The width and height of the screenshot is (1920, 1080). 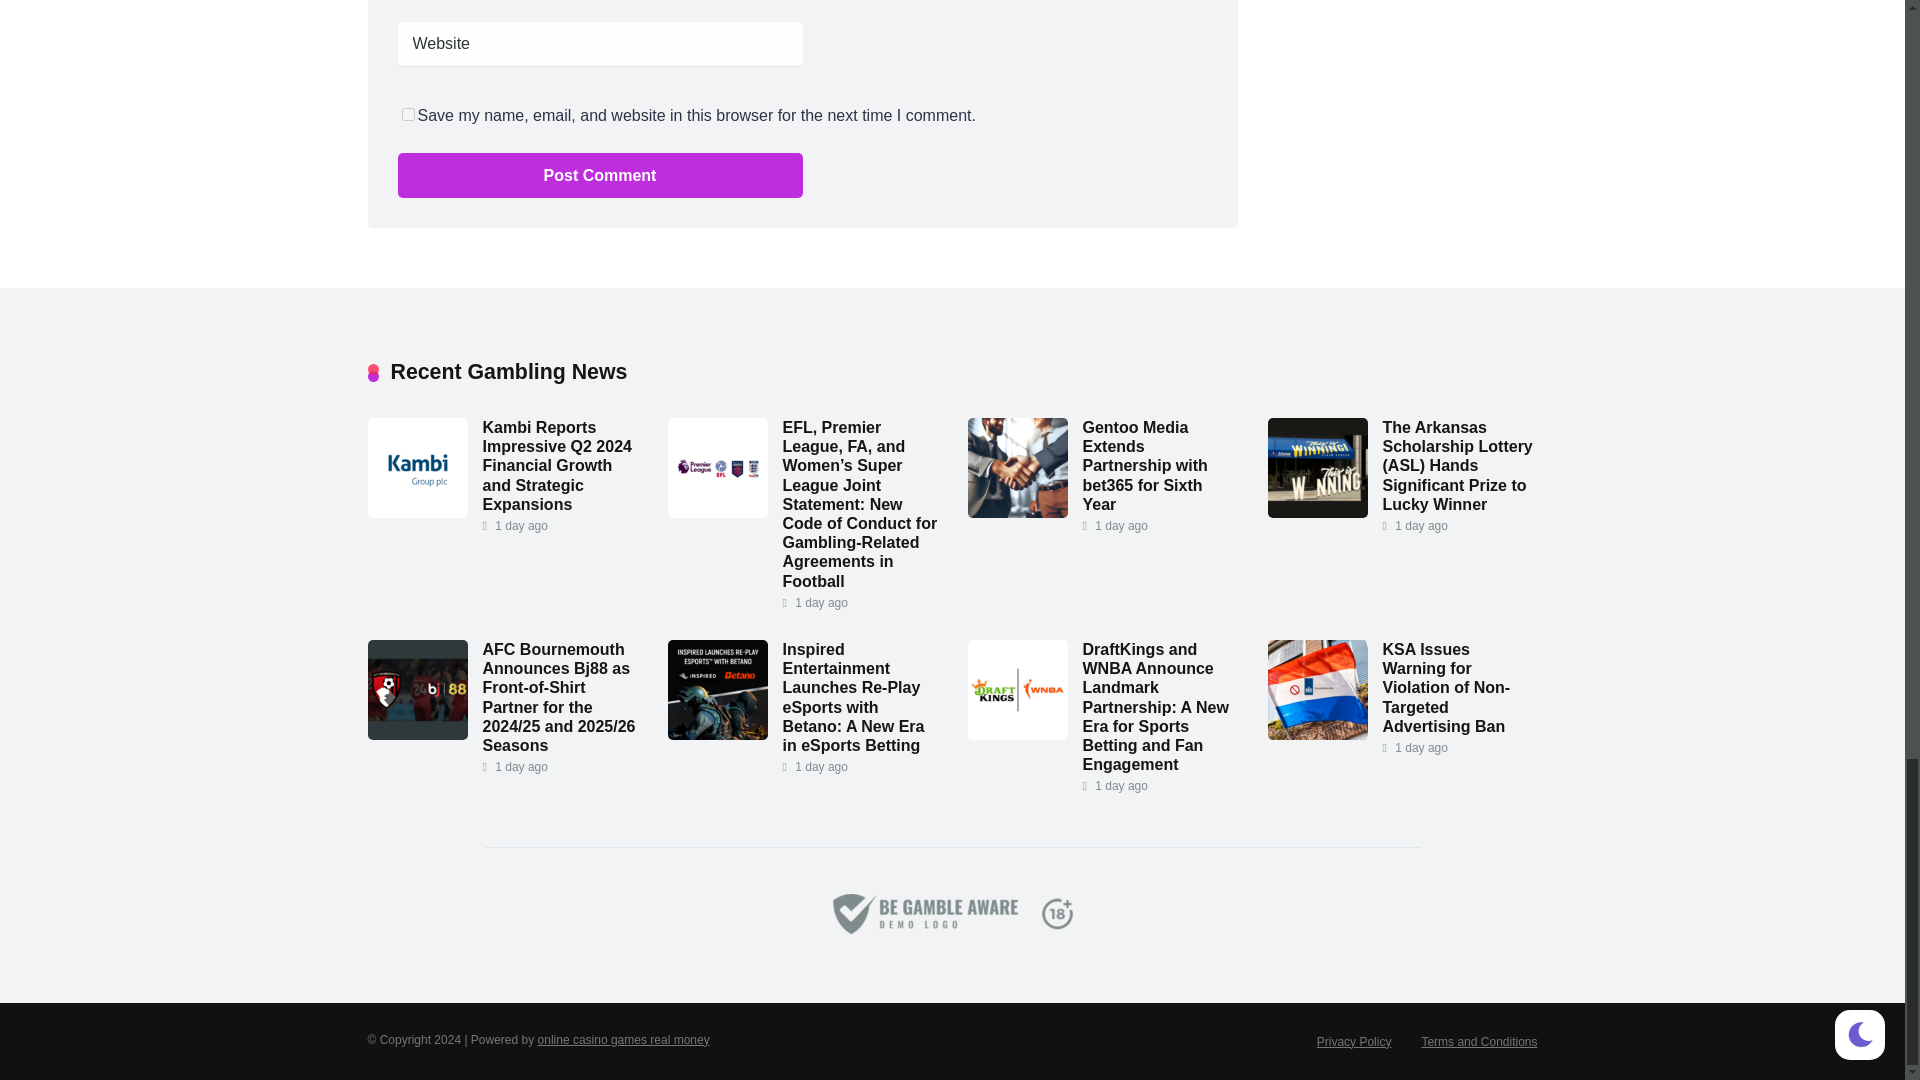 I want to click on Post Comment, so click(x=600, y=175).